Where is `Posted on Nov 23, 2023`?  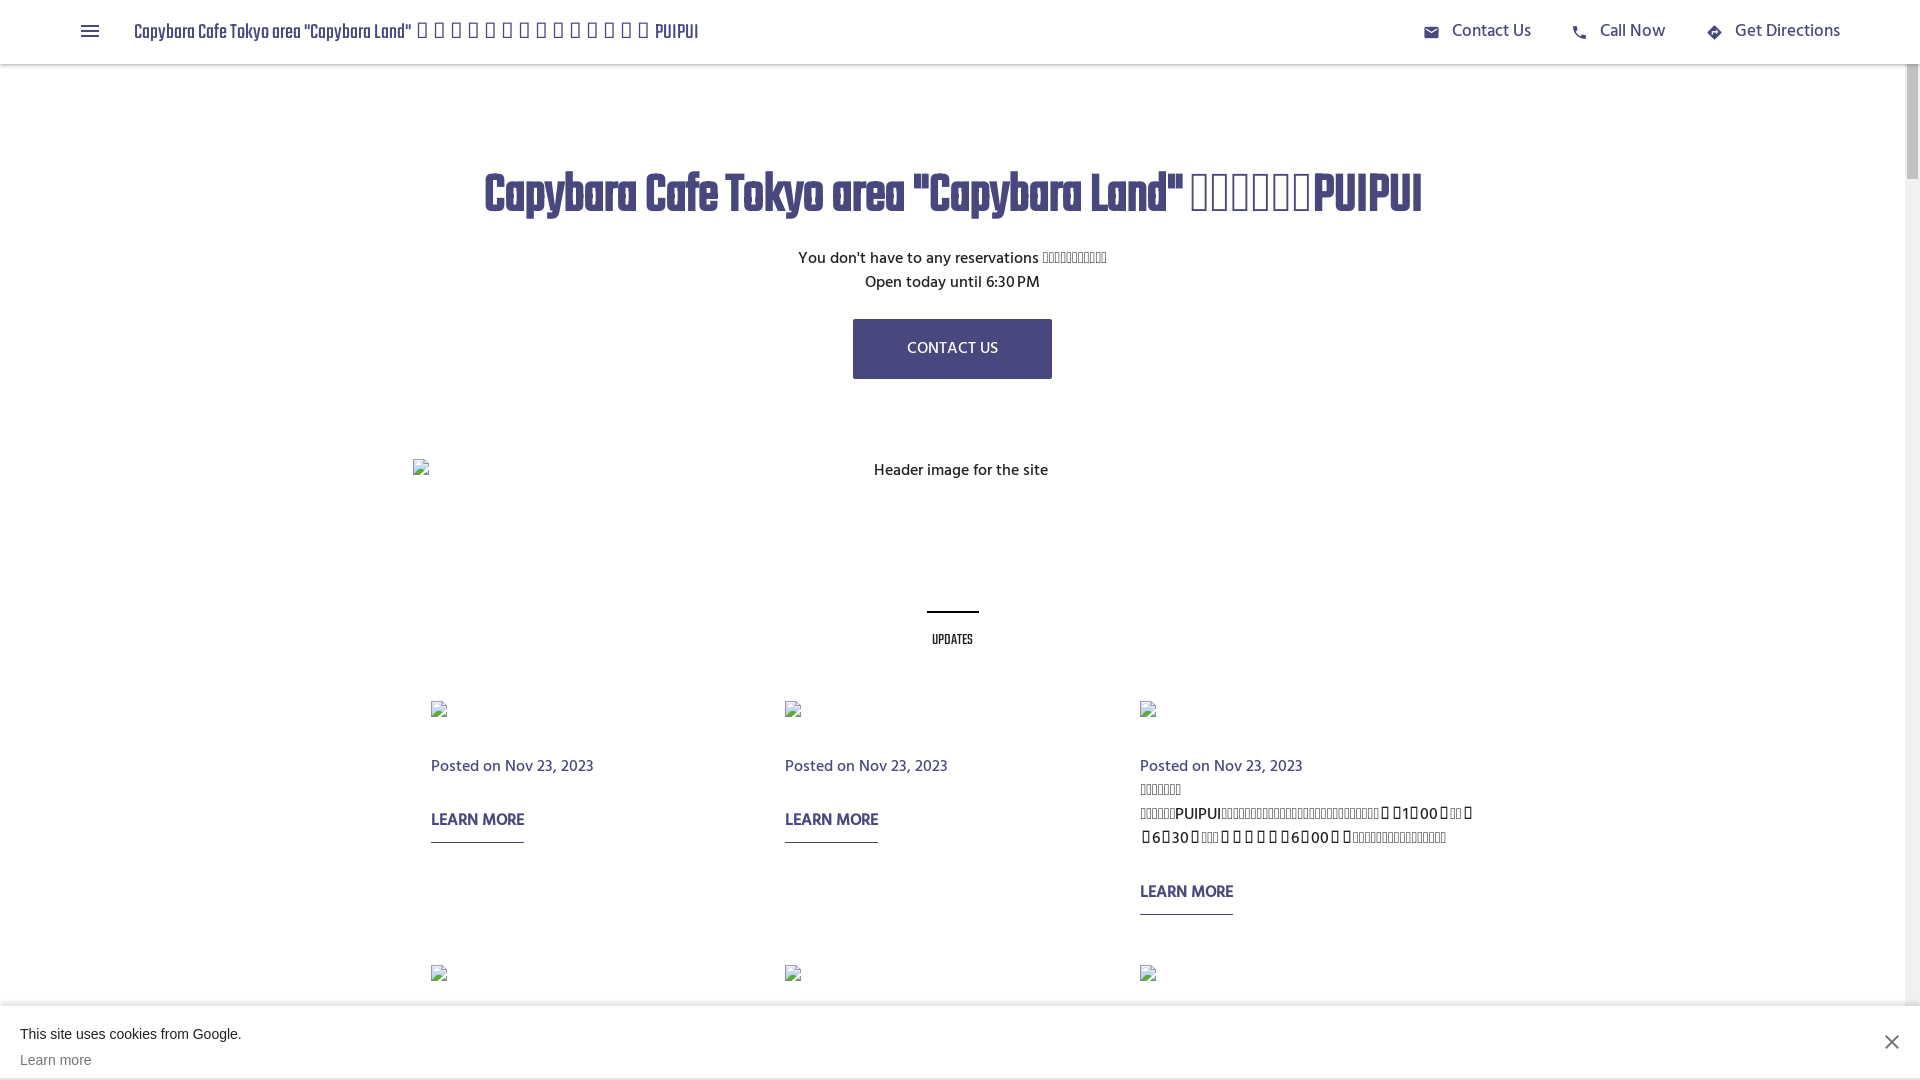 Posted on Nov 23, 2023 is located at coordinates (512, 767).